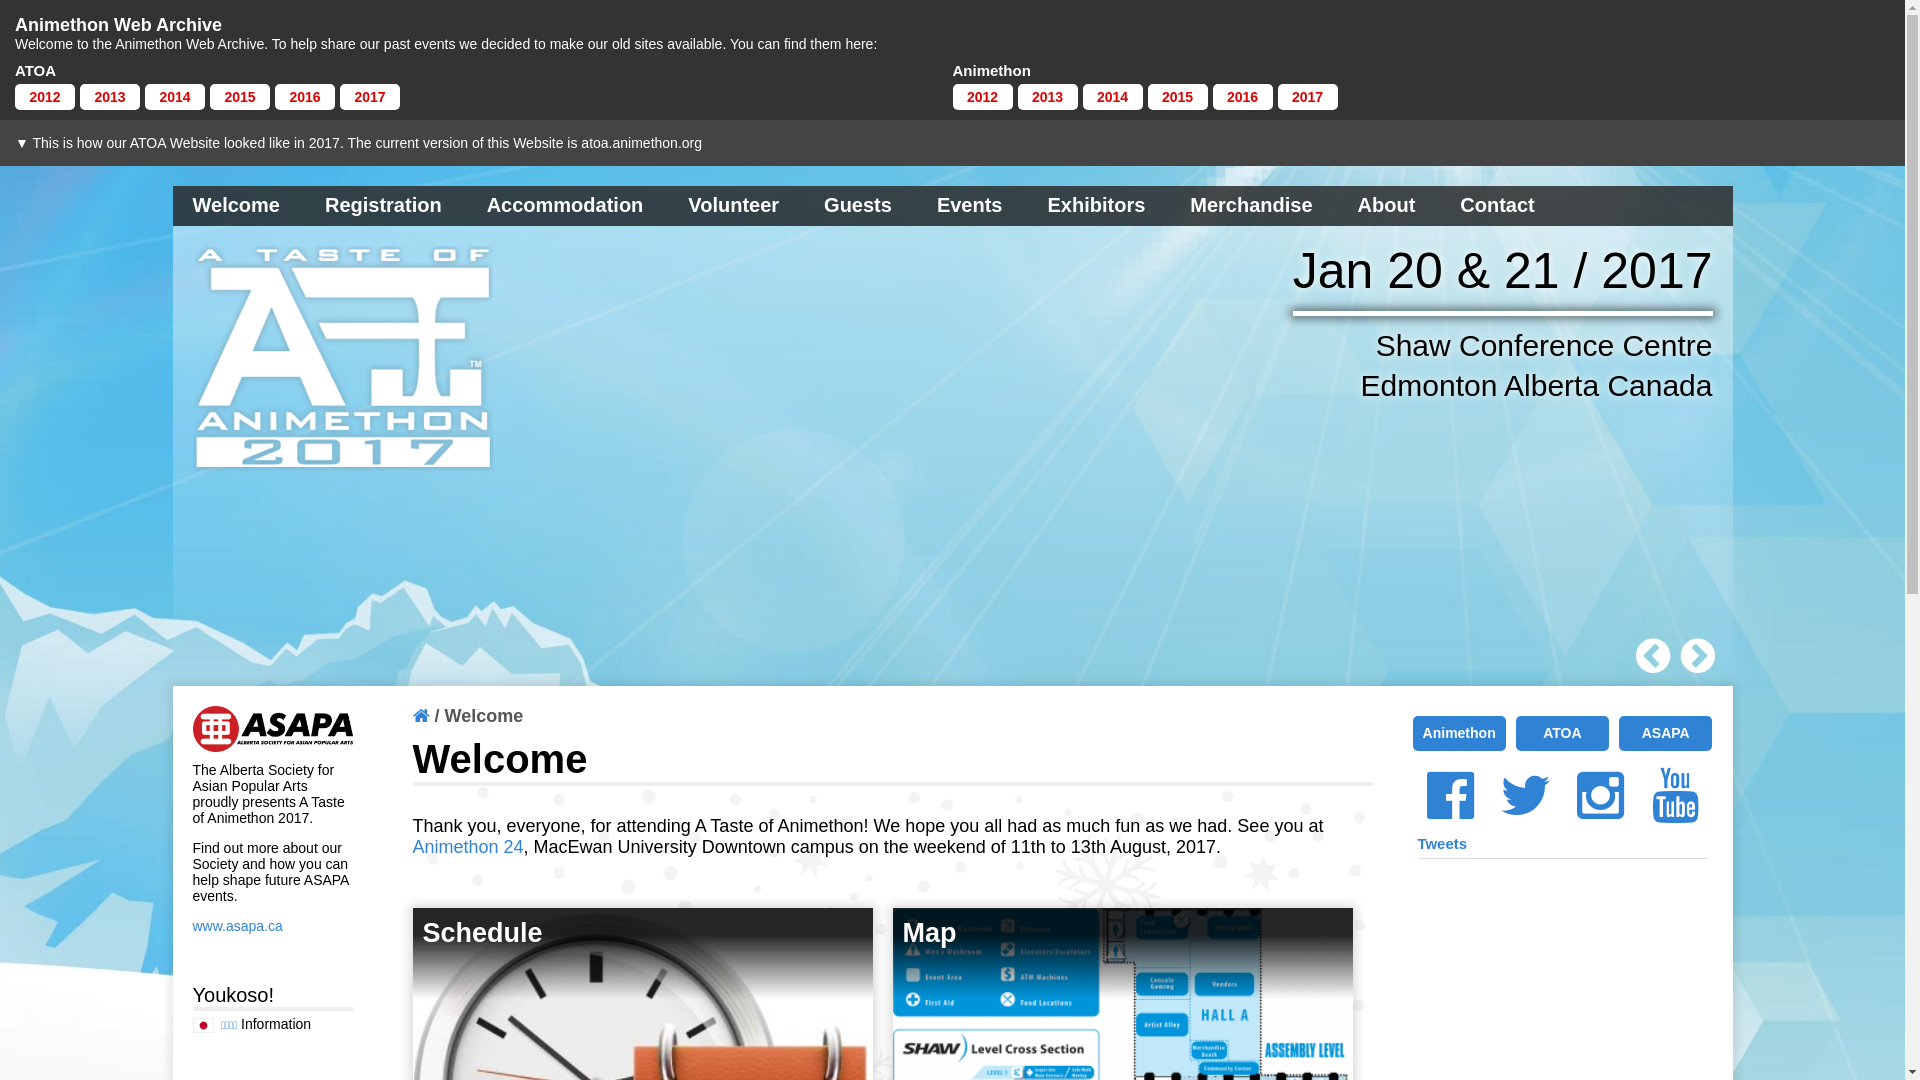 Image resolution: width=1920 pixels, height=1080 pixels. I want to click on Instagram, so click(1600, 796).